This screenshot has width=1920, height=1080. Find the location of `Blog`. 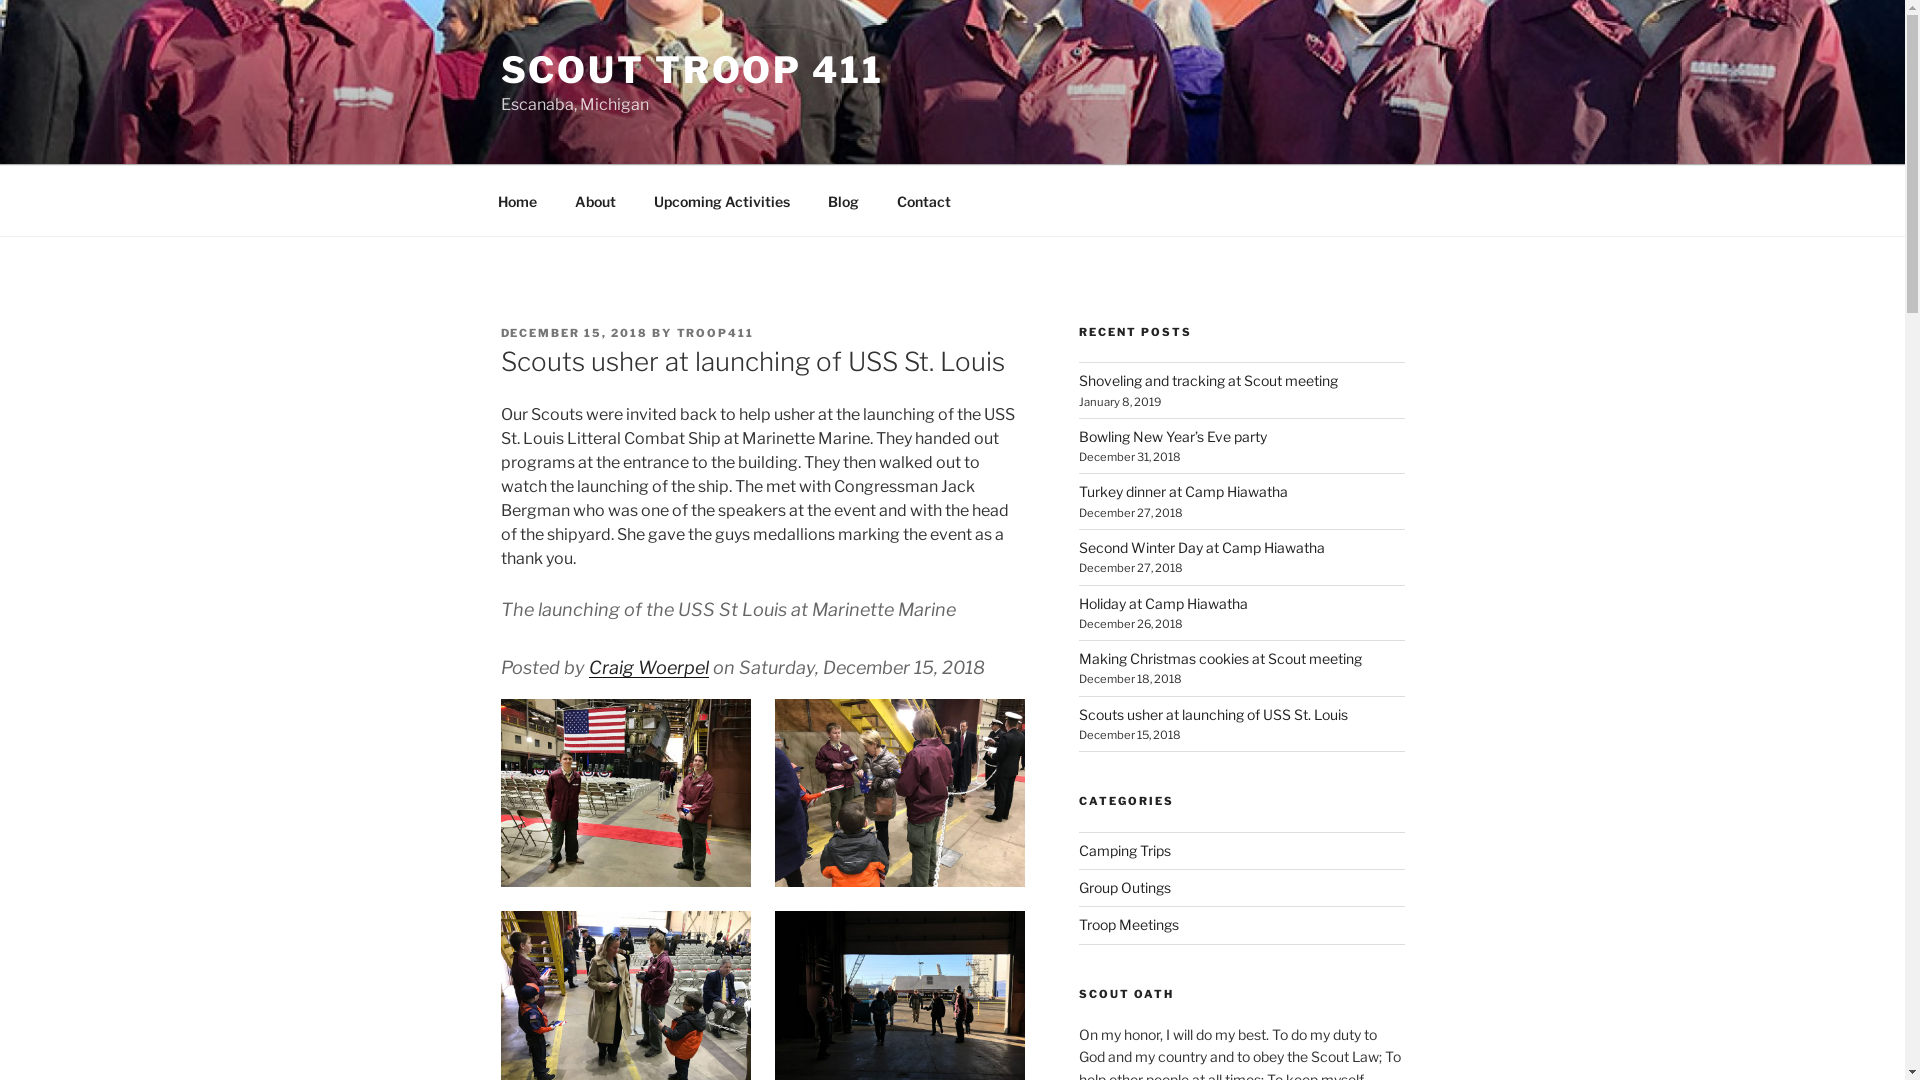

Blog is located at coordinates (843, 200).